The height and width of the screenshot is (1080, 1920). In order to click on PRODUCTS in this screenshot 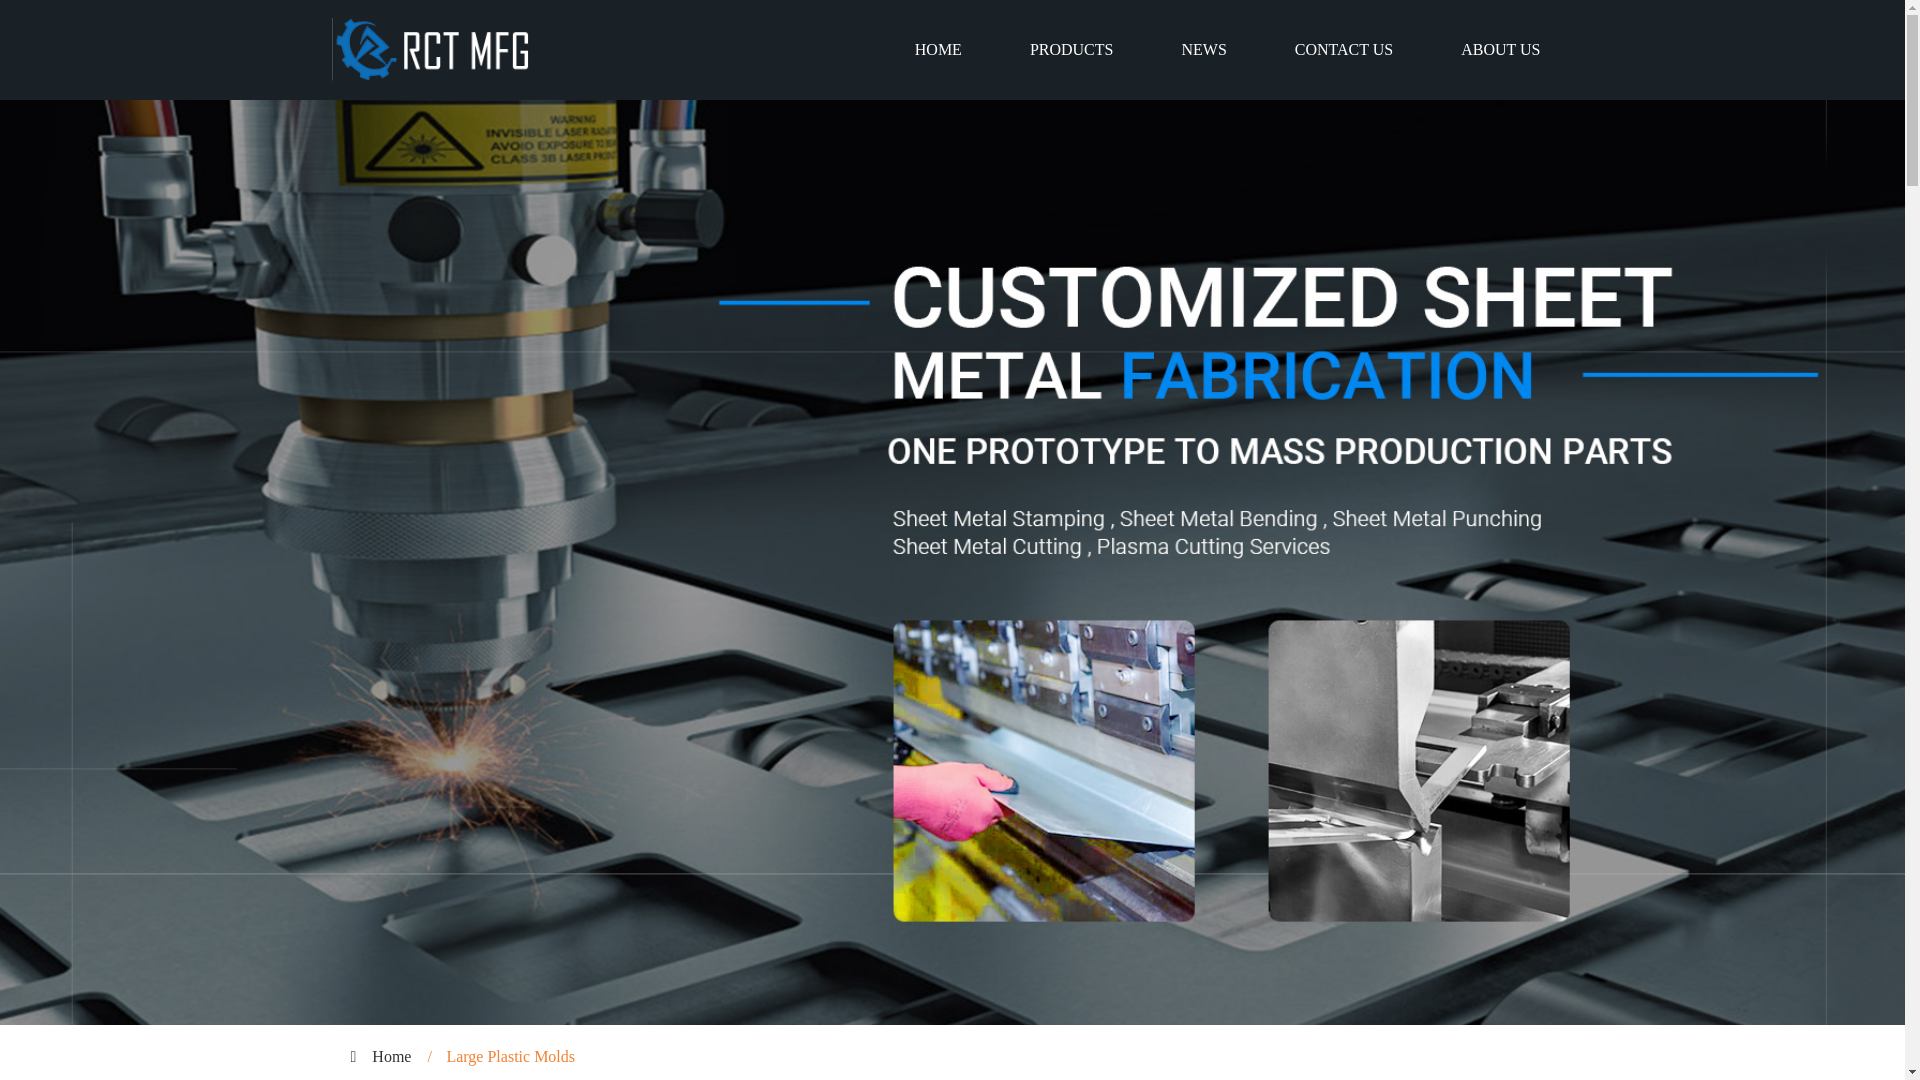, I will do `click(1072, 50)`.